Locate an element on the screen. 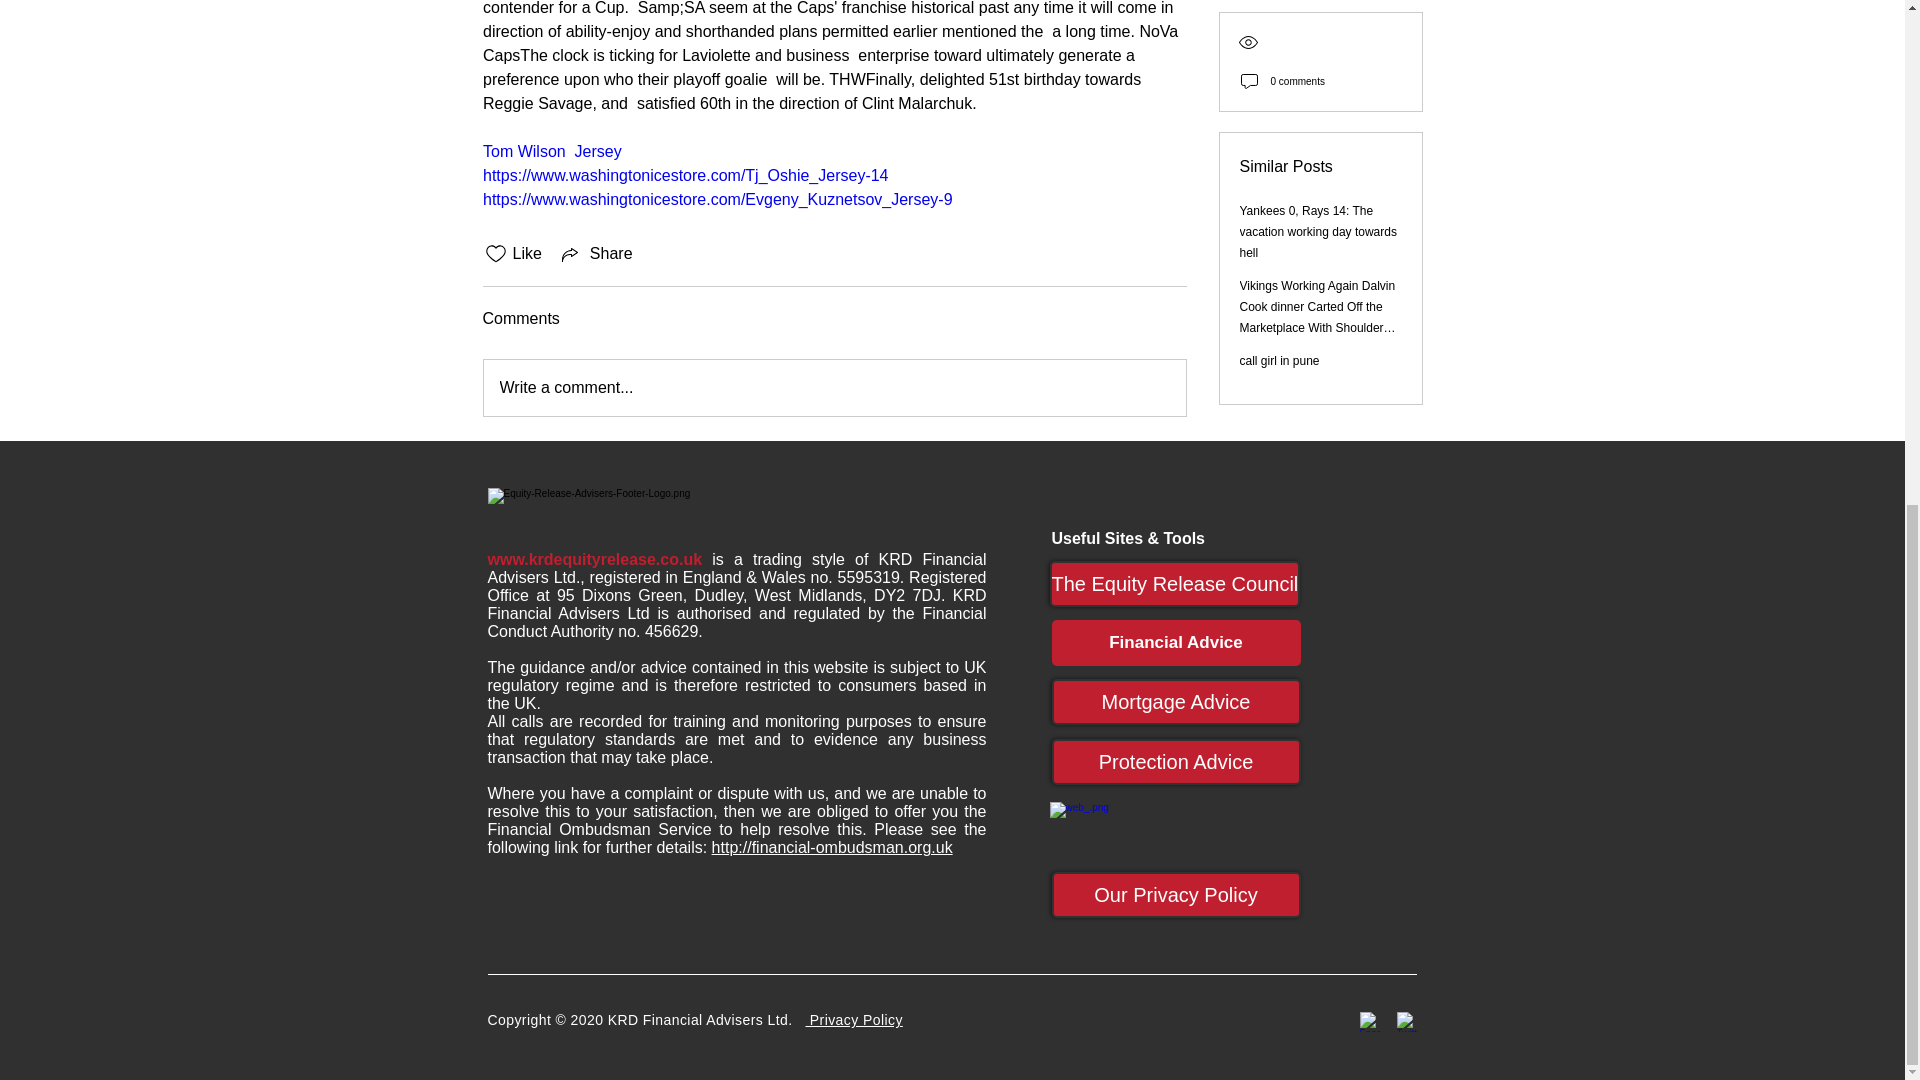 This screenshot has width=1920, height=1080. Mortgage Advice is located at coordinates (1176, 702).